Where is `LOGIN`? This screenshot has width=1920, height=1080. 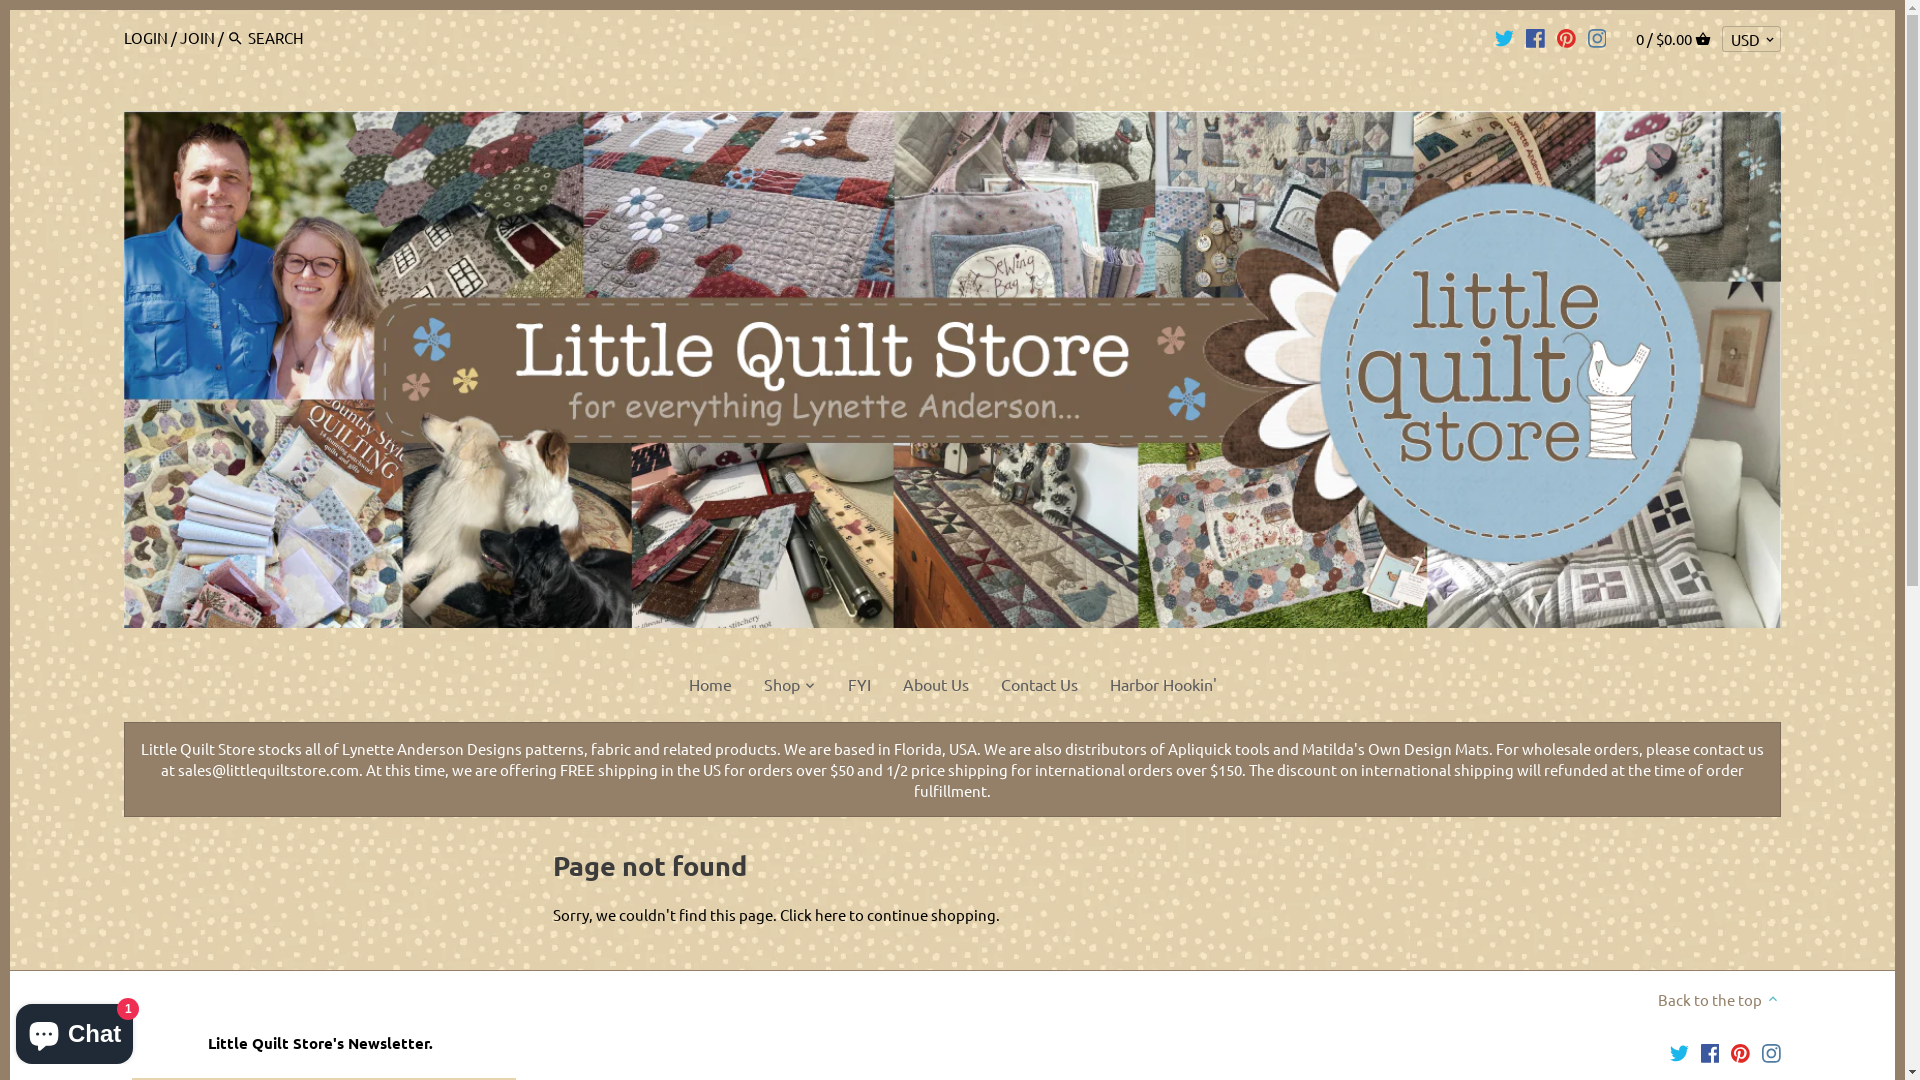 LOGIN is located at coordinates (146, 38).